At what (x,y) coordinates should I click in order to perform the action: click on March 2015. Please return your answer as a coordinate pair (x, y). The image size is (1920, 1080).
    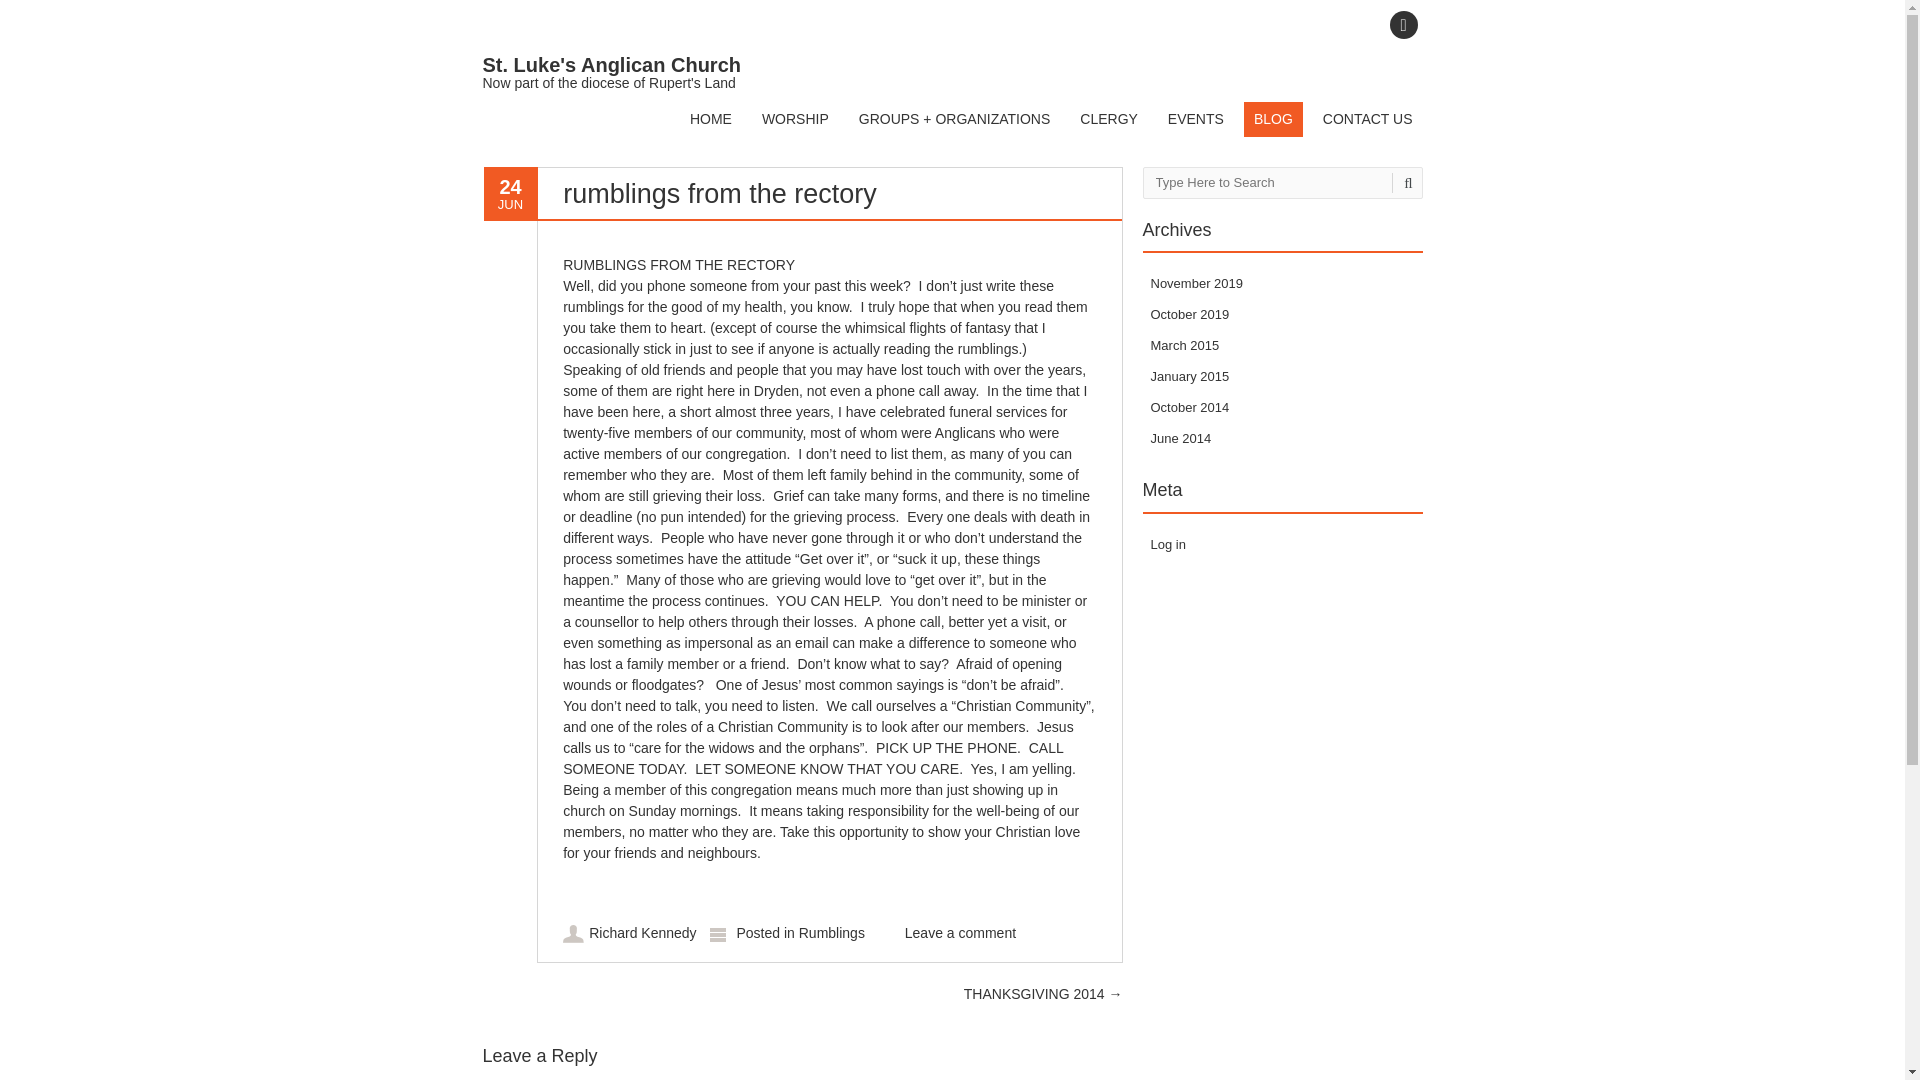
    Looking at the image, I should click on (1184, 346).